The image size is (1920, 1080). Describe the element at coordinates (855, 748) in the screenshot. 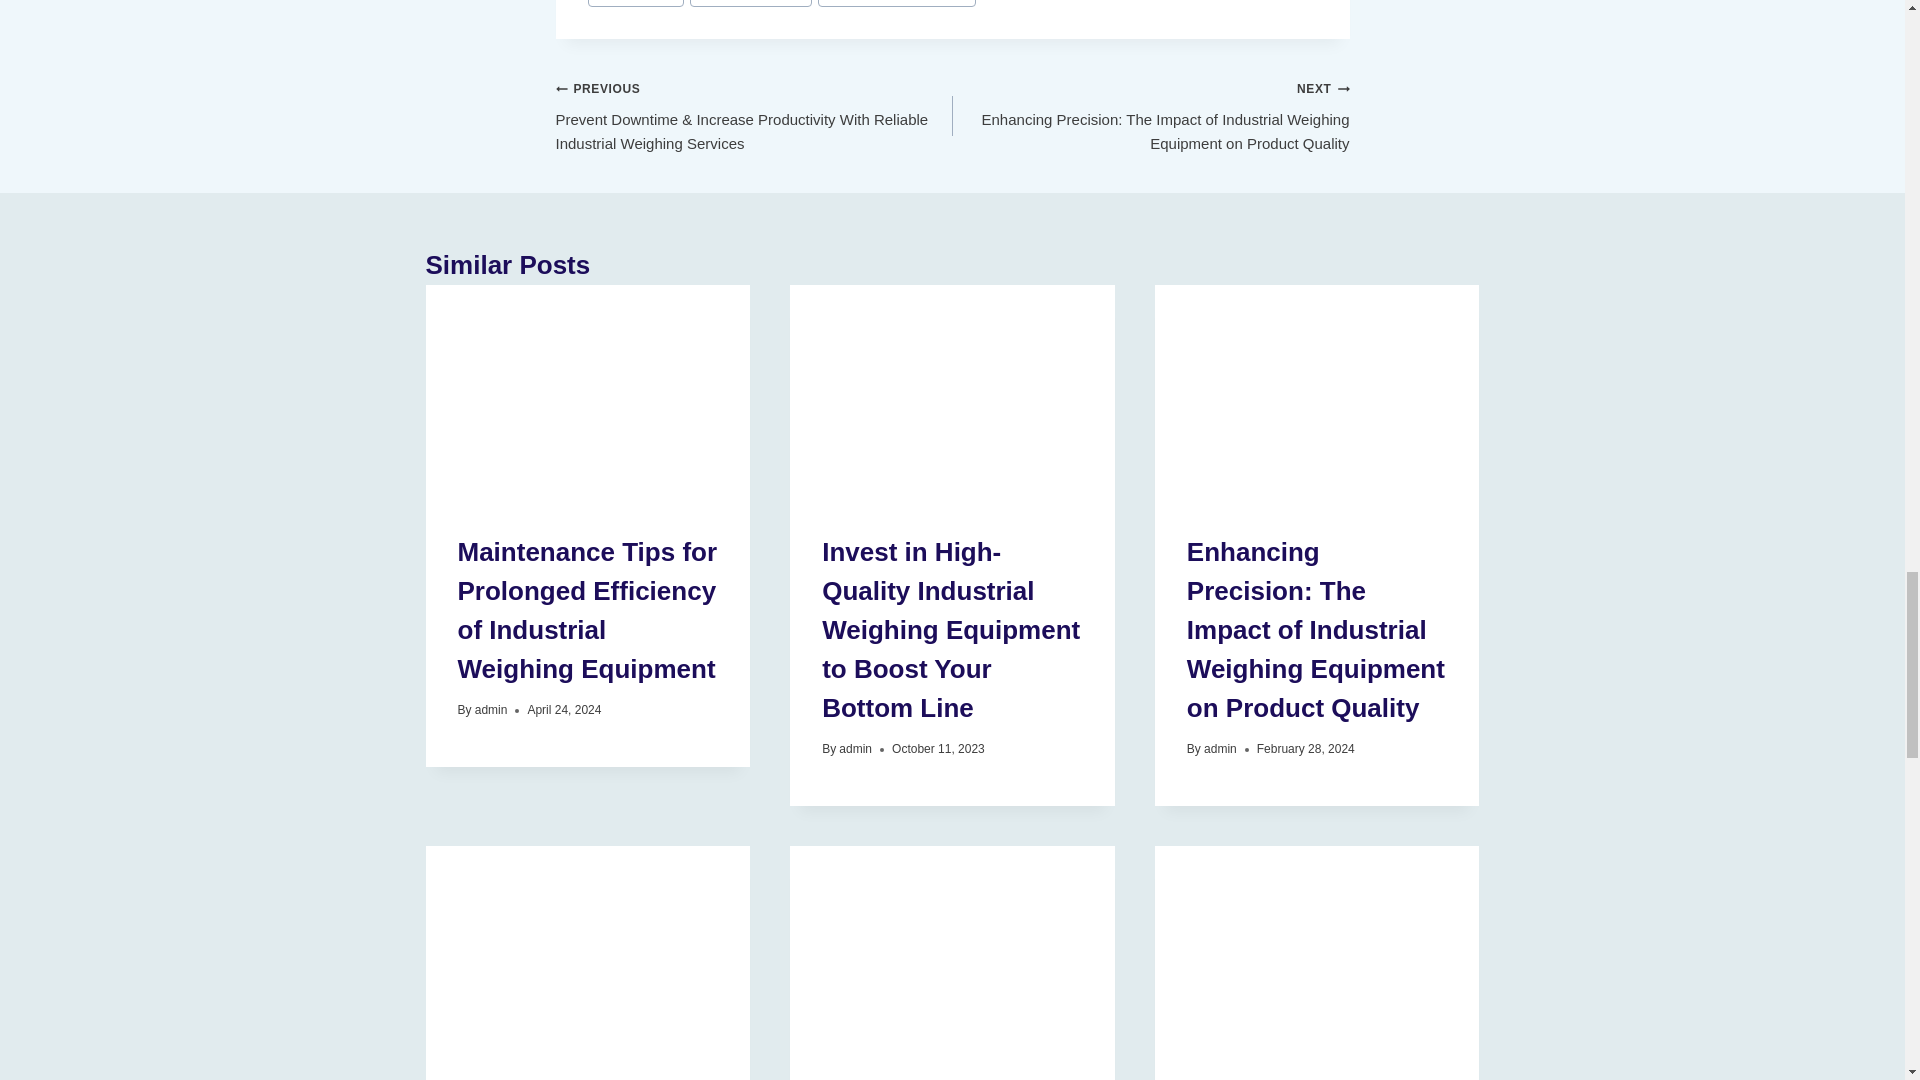

I see `admin` at that location.